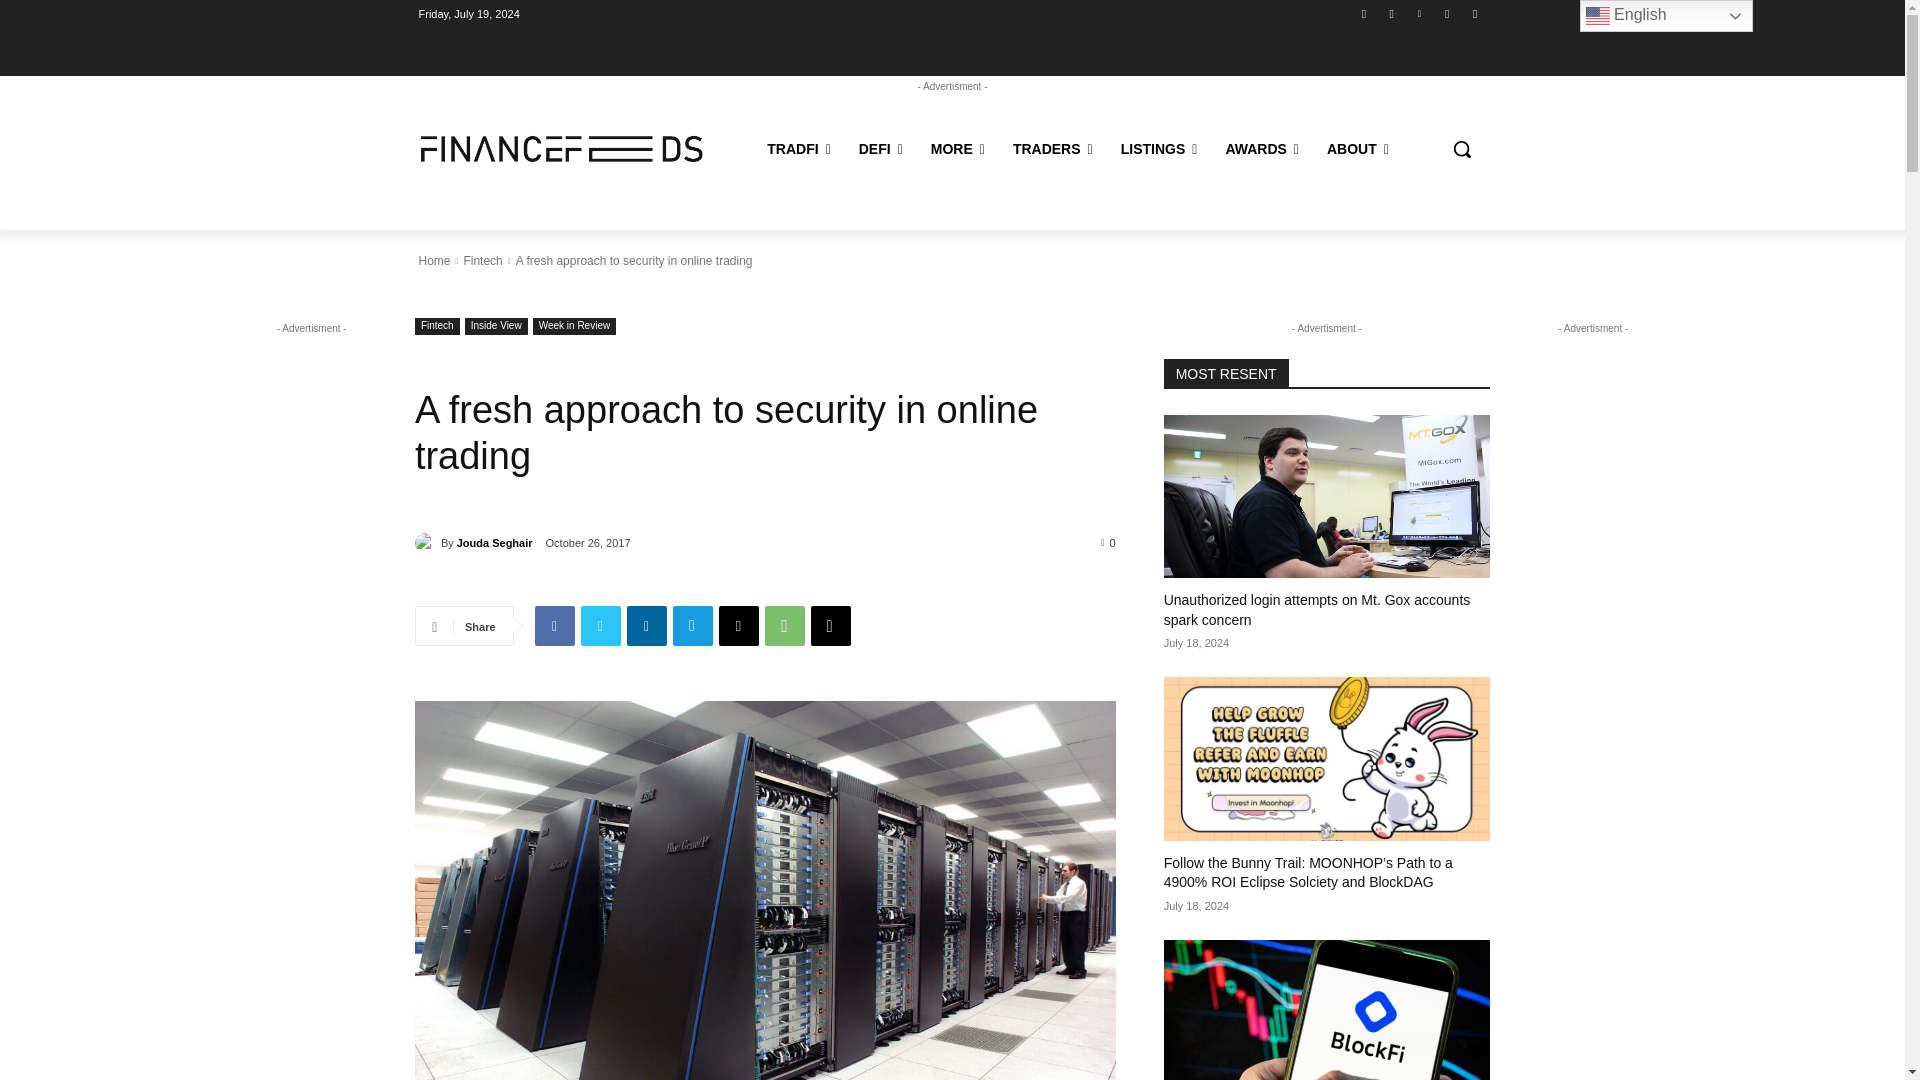 This screenshot has height=1080, width=1920. What do you see at coordinates (1418, 13) in the screenshot?
I see `Linkedin` at bounding box center [1418, 13].